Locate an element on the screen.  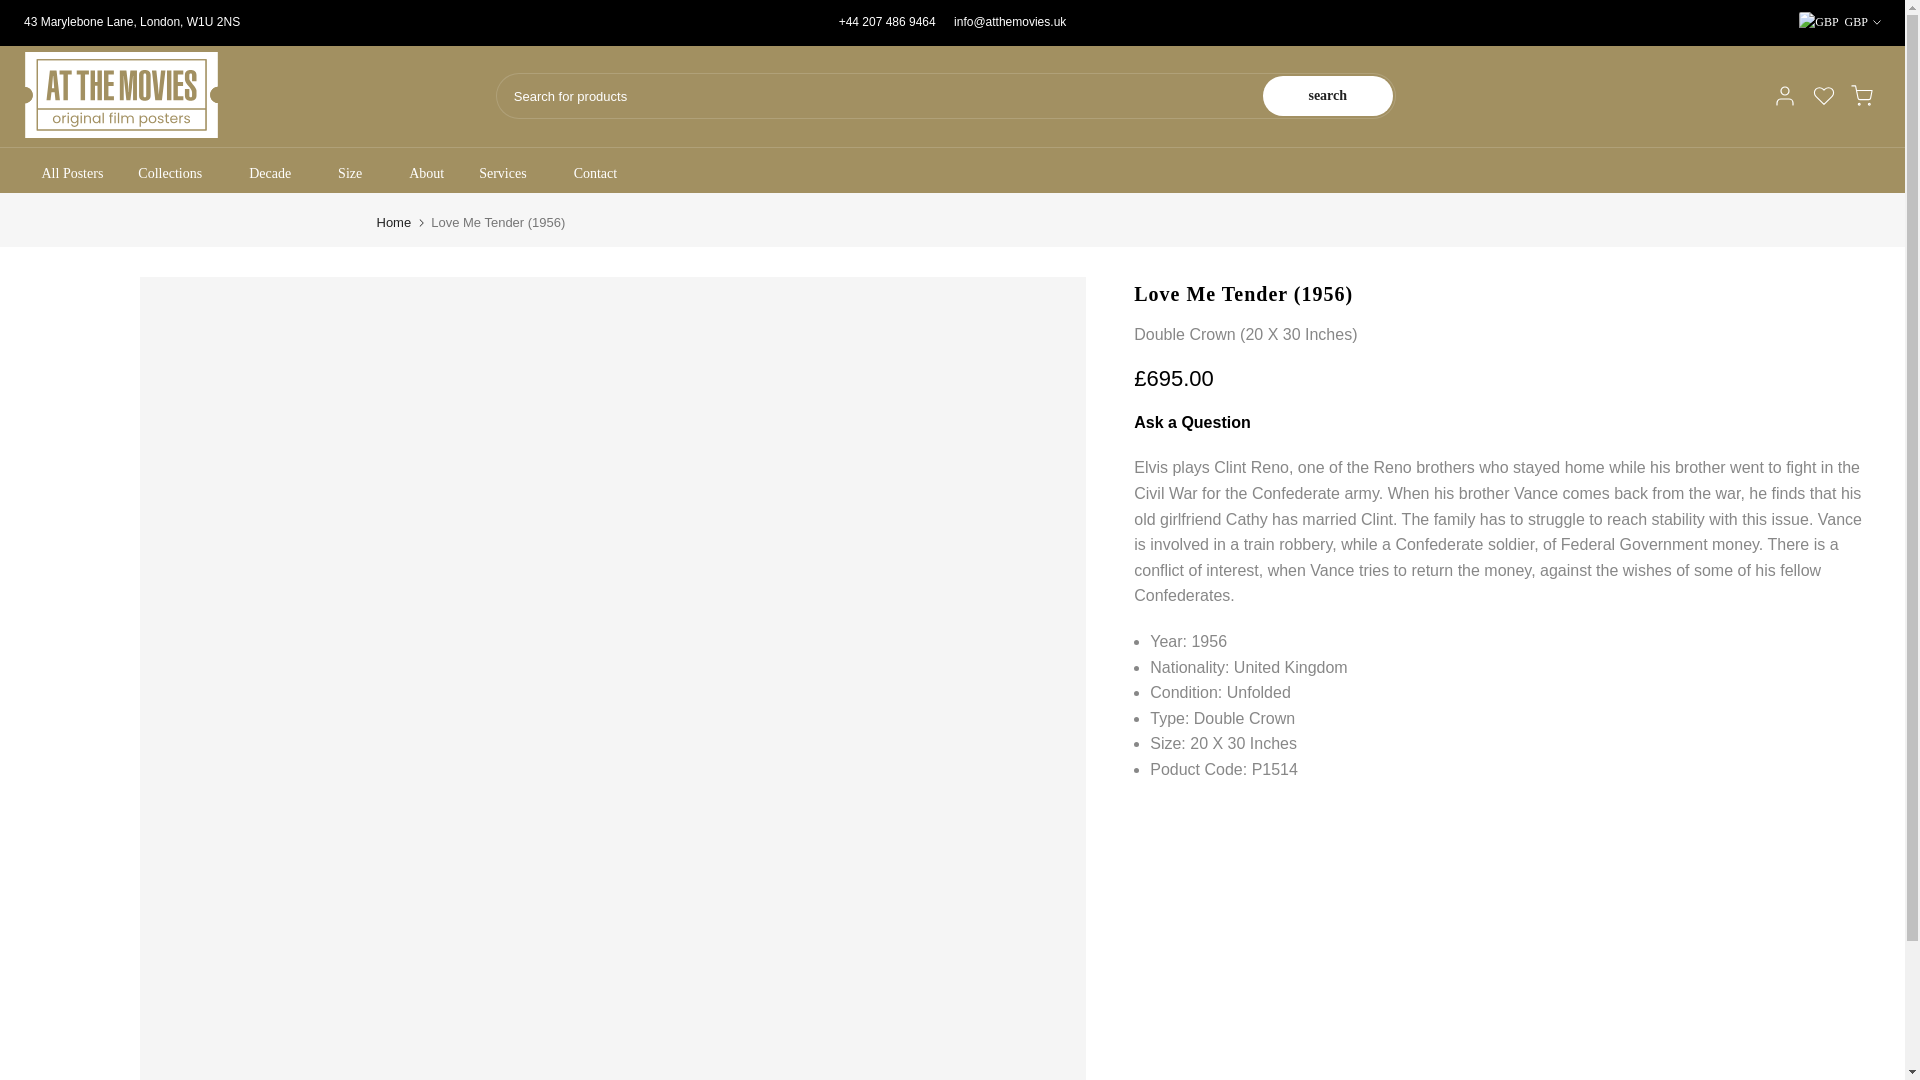
Decade is located at coordinates (276, 174).